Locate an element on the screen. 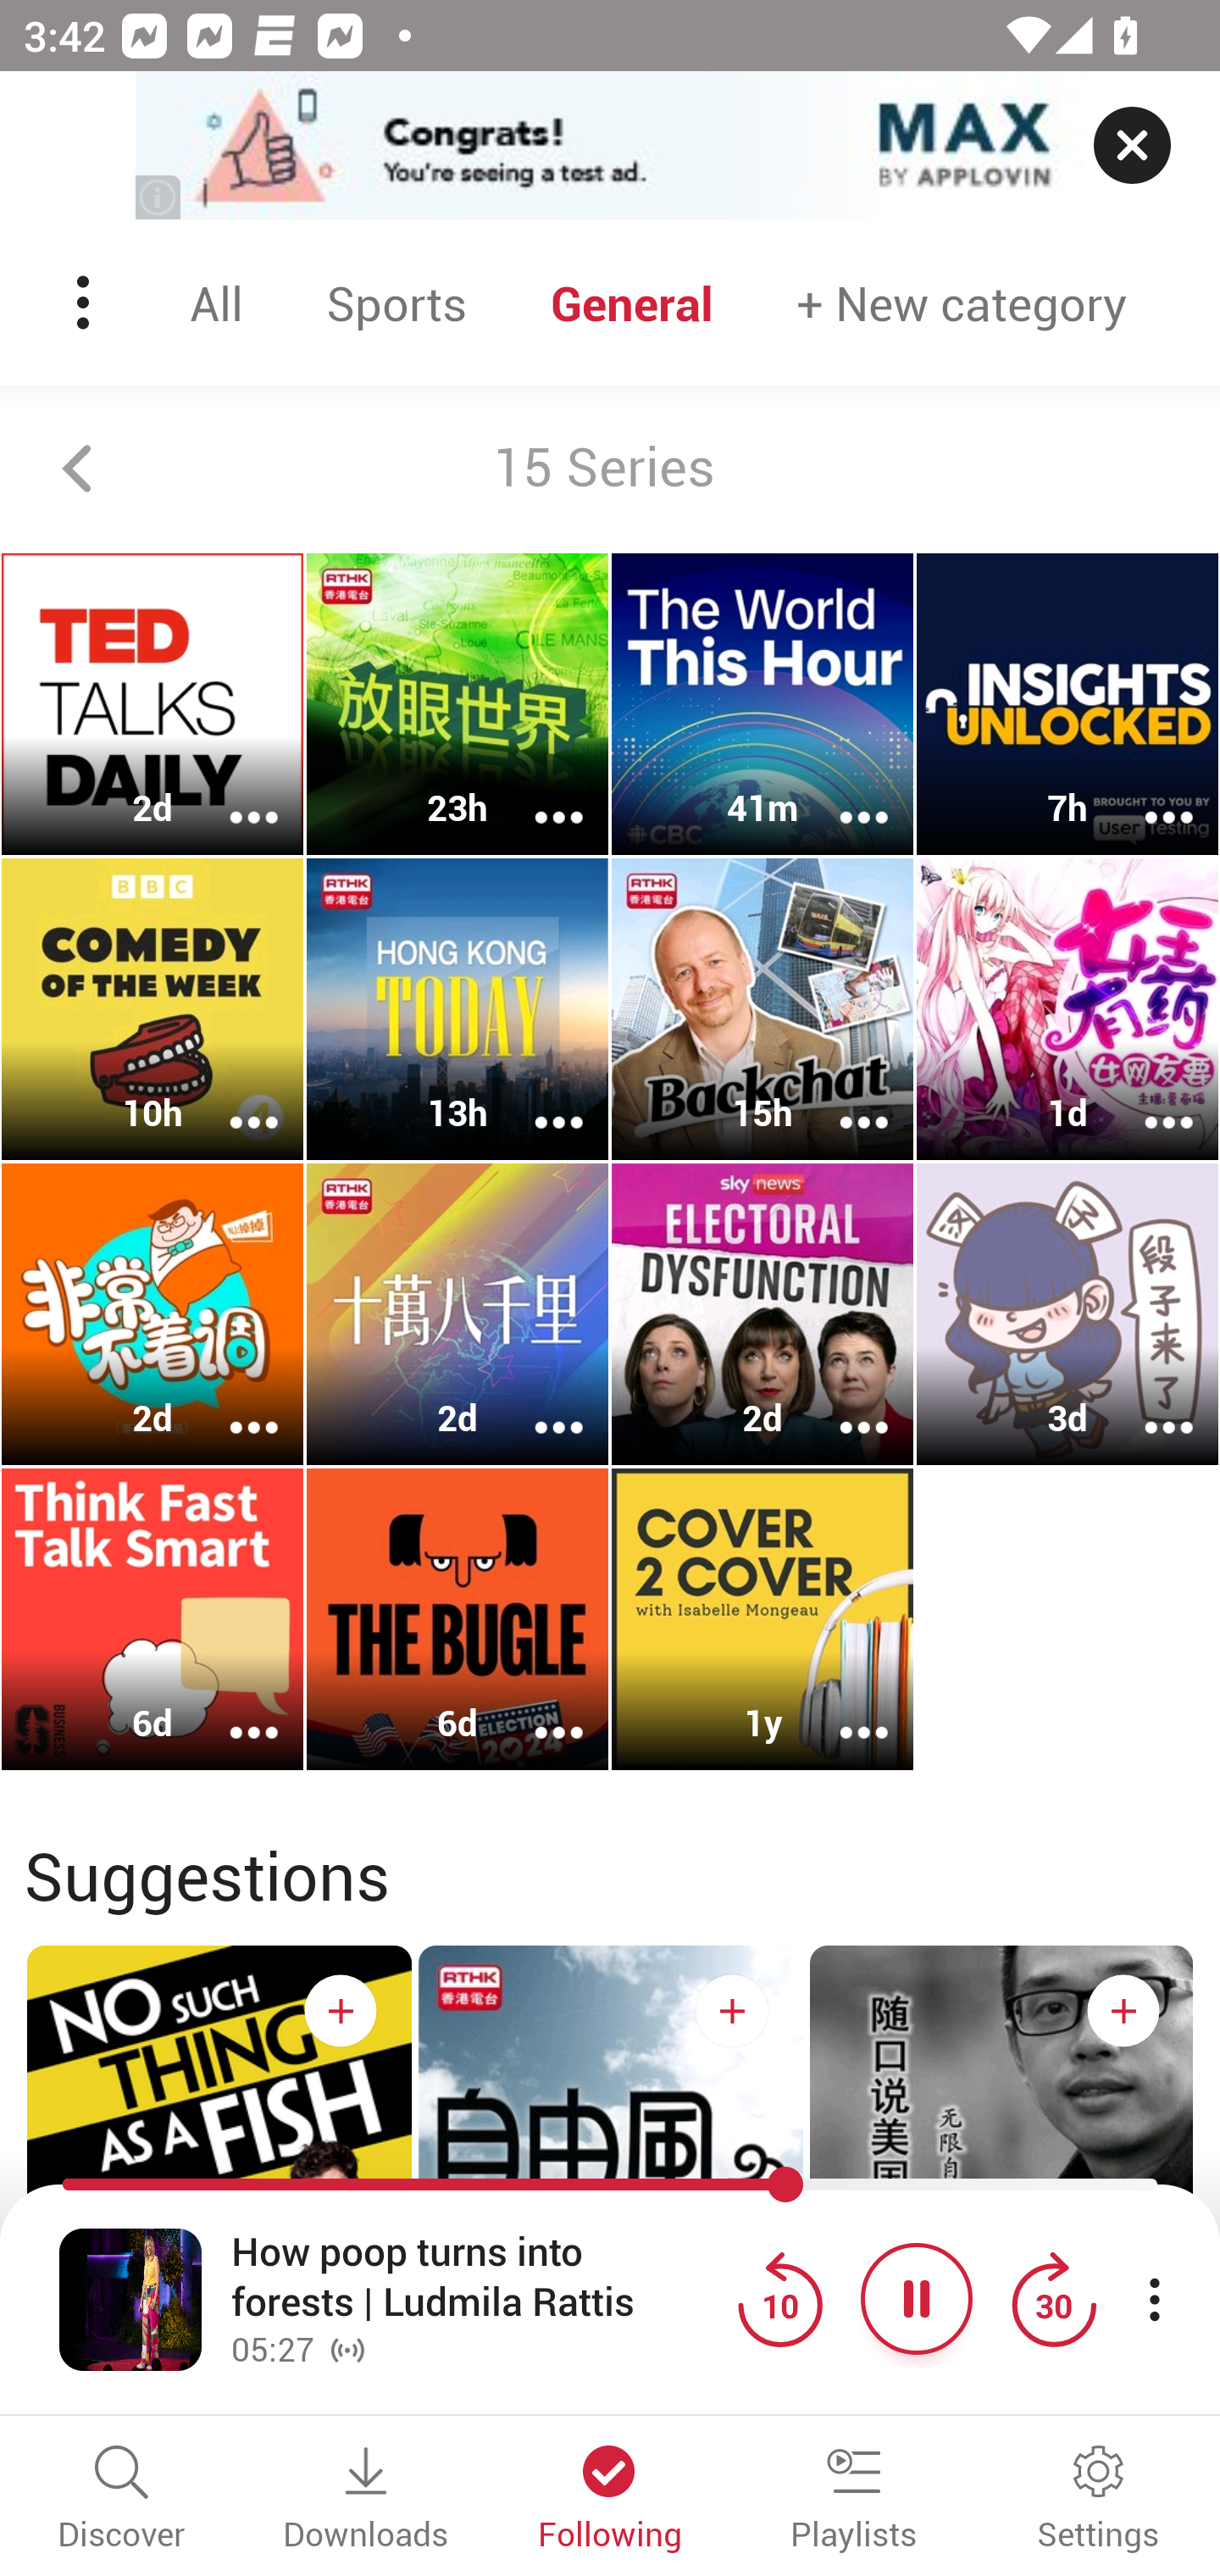 The width and height of the screenshot is (1220, 2576). More player controls is located at coordinates (1154, 2298).